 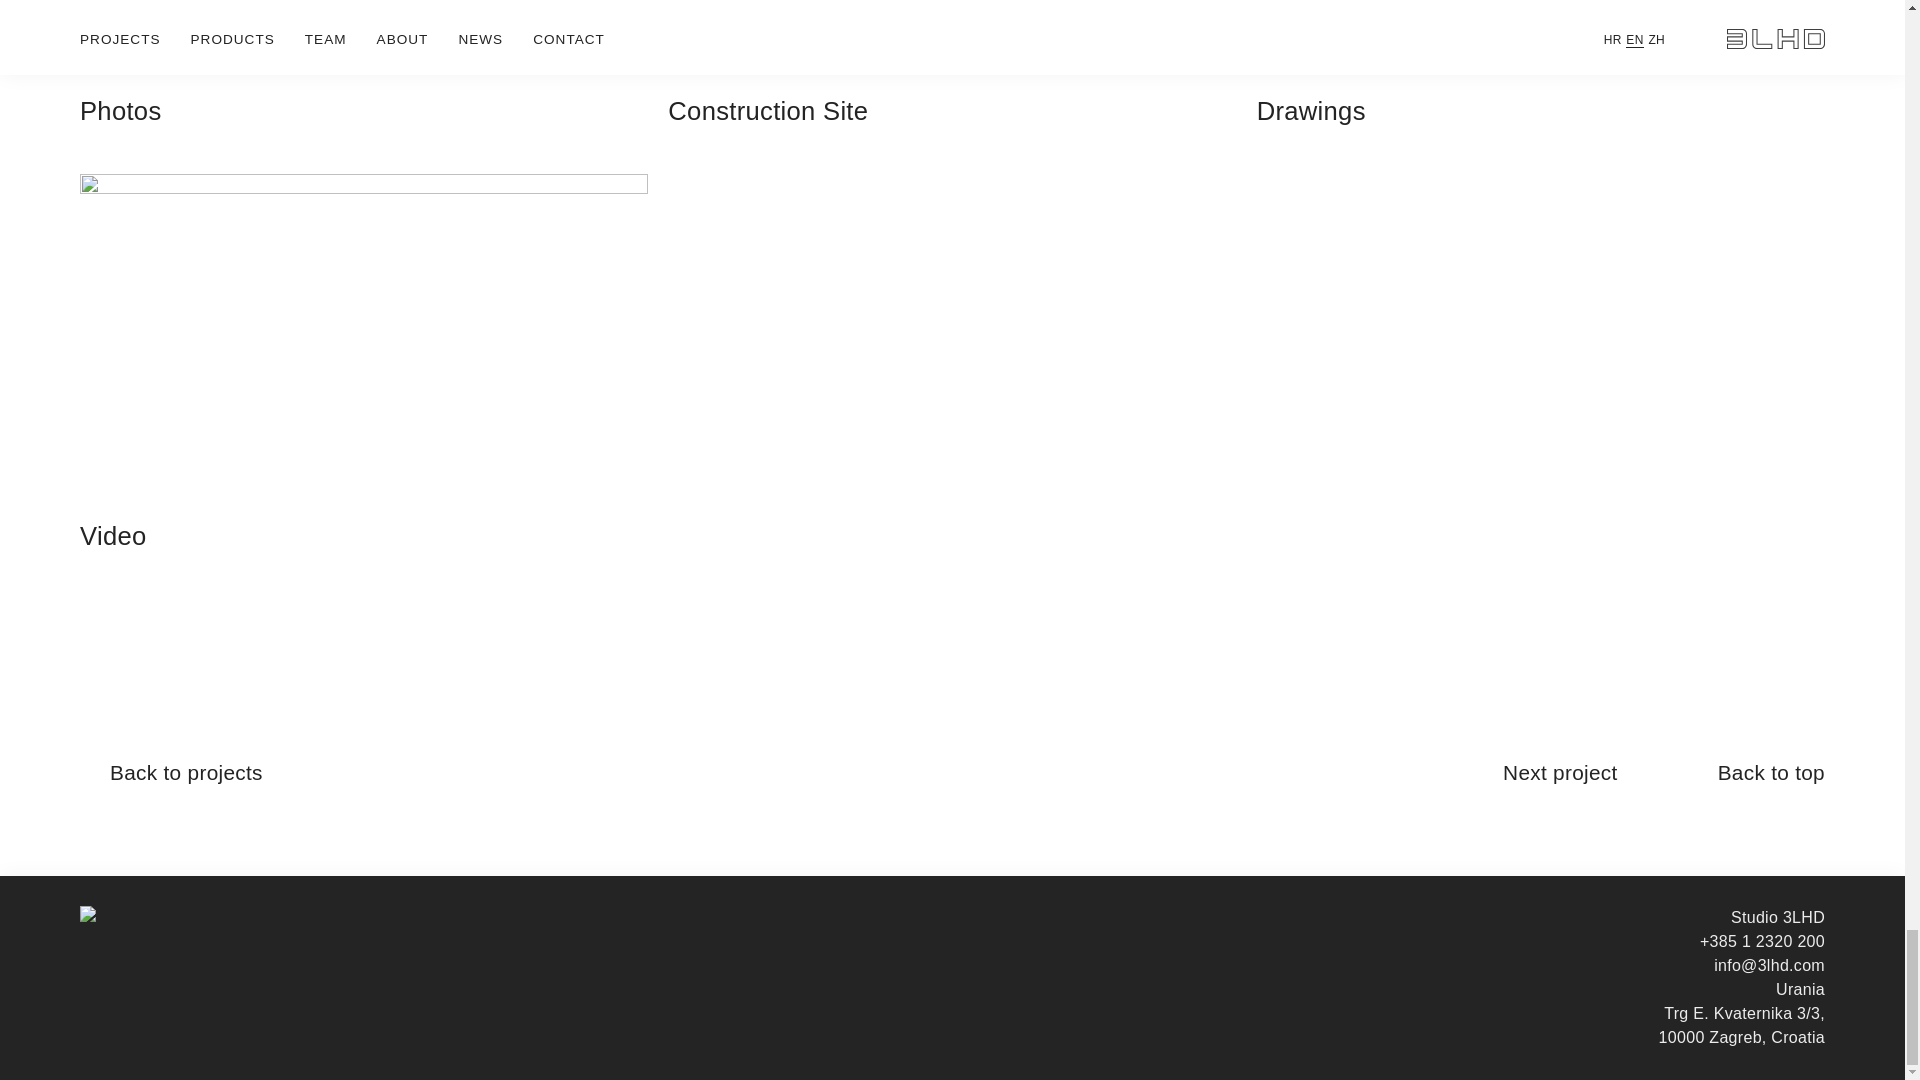 I want to click on Photos, so click(x=364, y=77).